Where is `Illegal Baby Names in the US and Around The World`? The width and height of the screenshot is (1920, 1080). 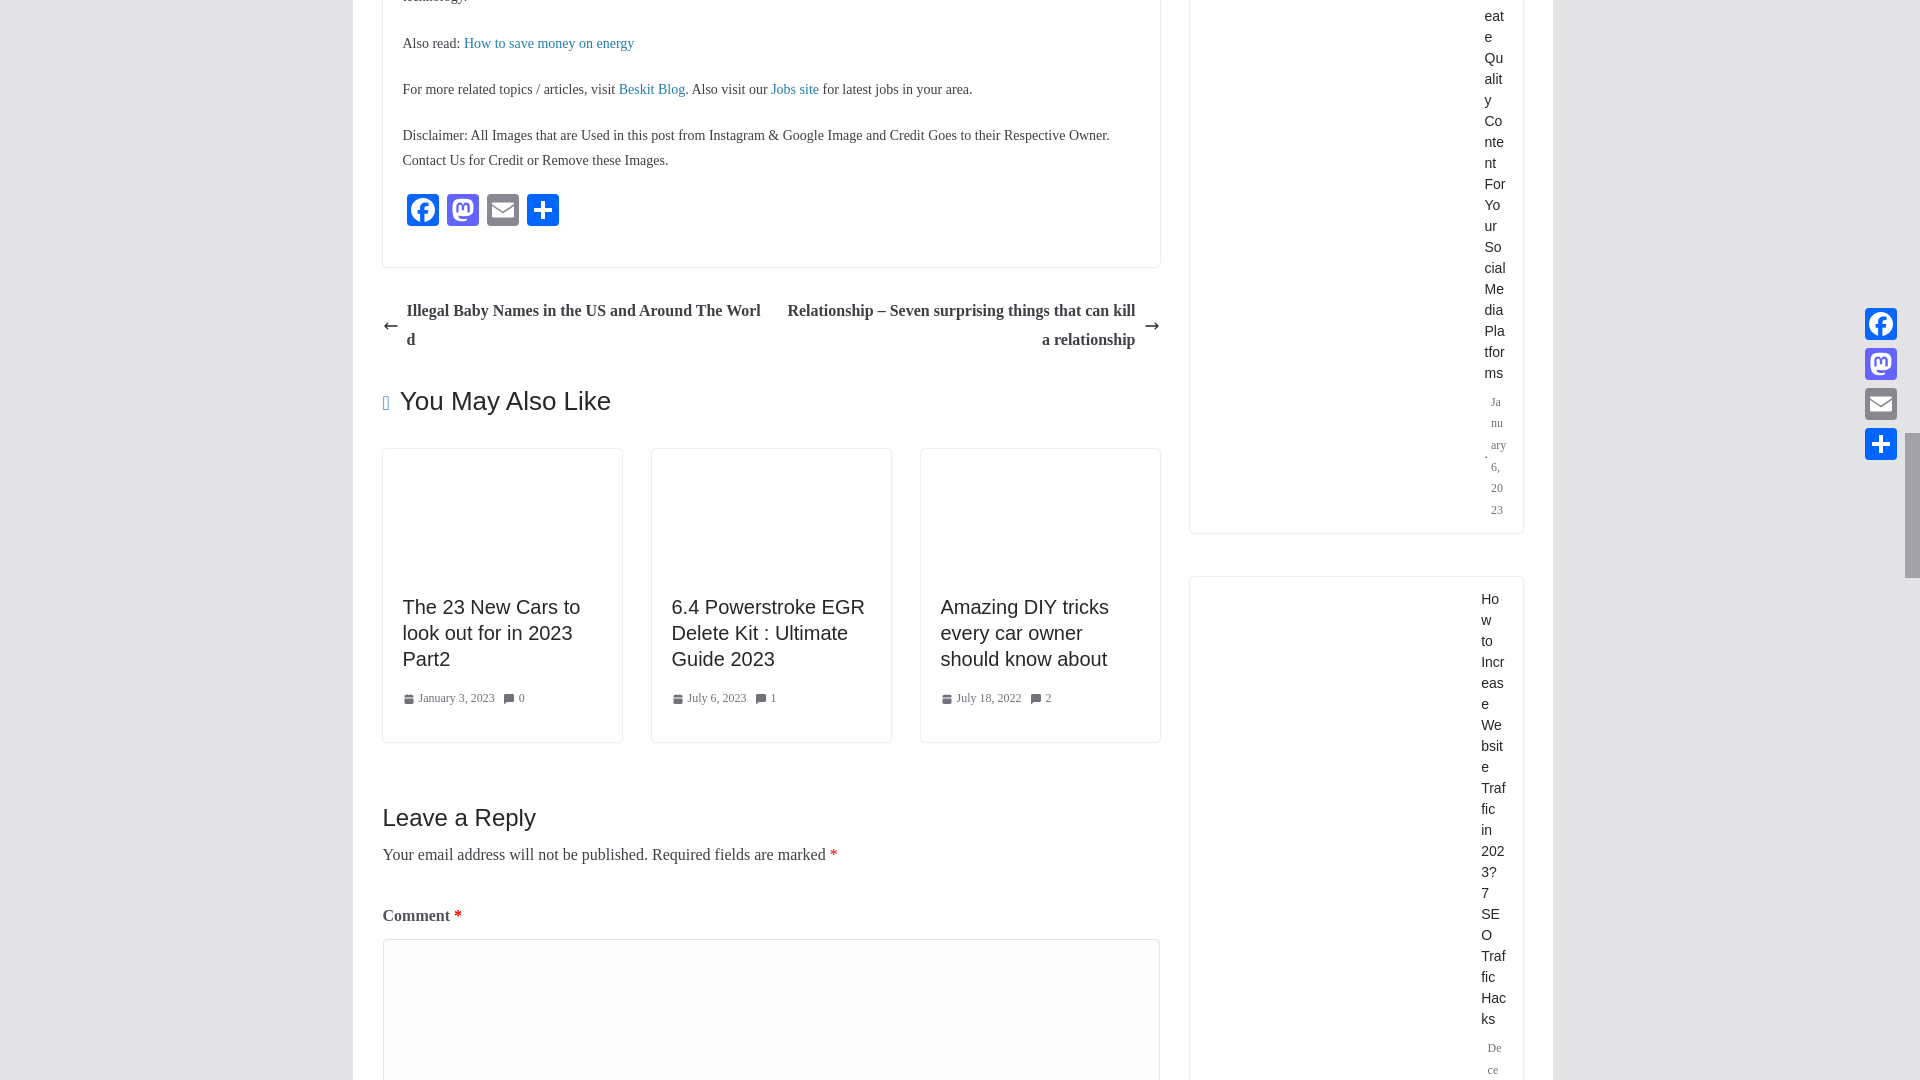 Illegal Baby Names in the US and Around The World is located at coordinates (571, 326).